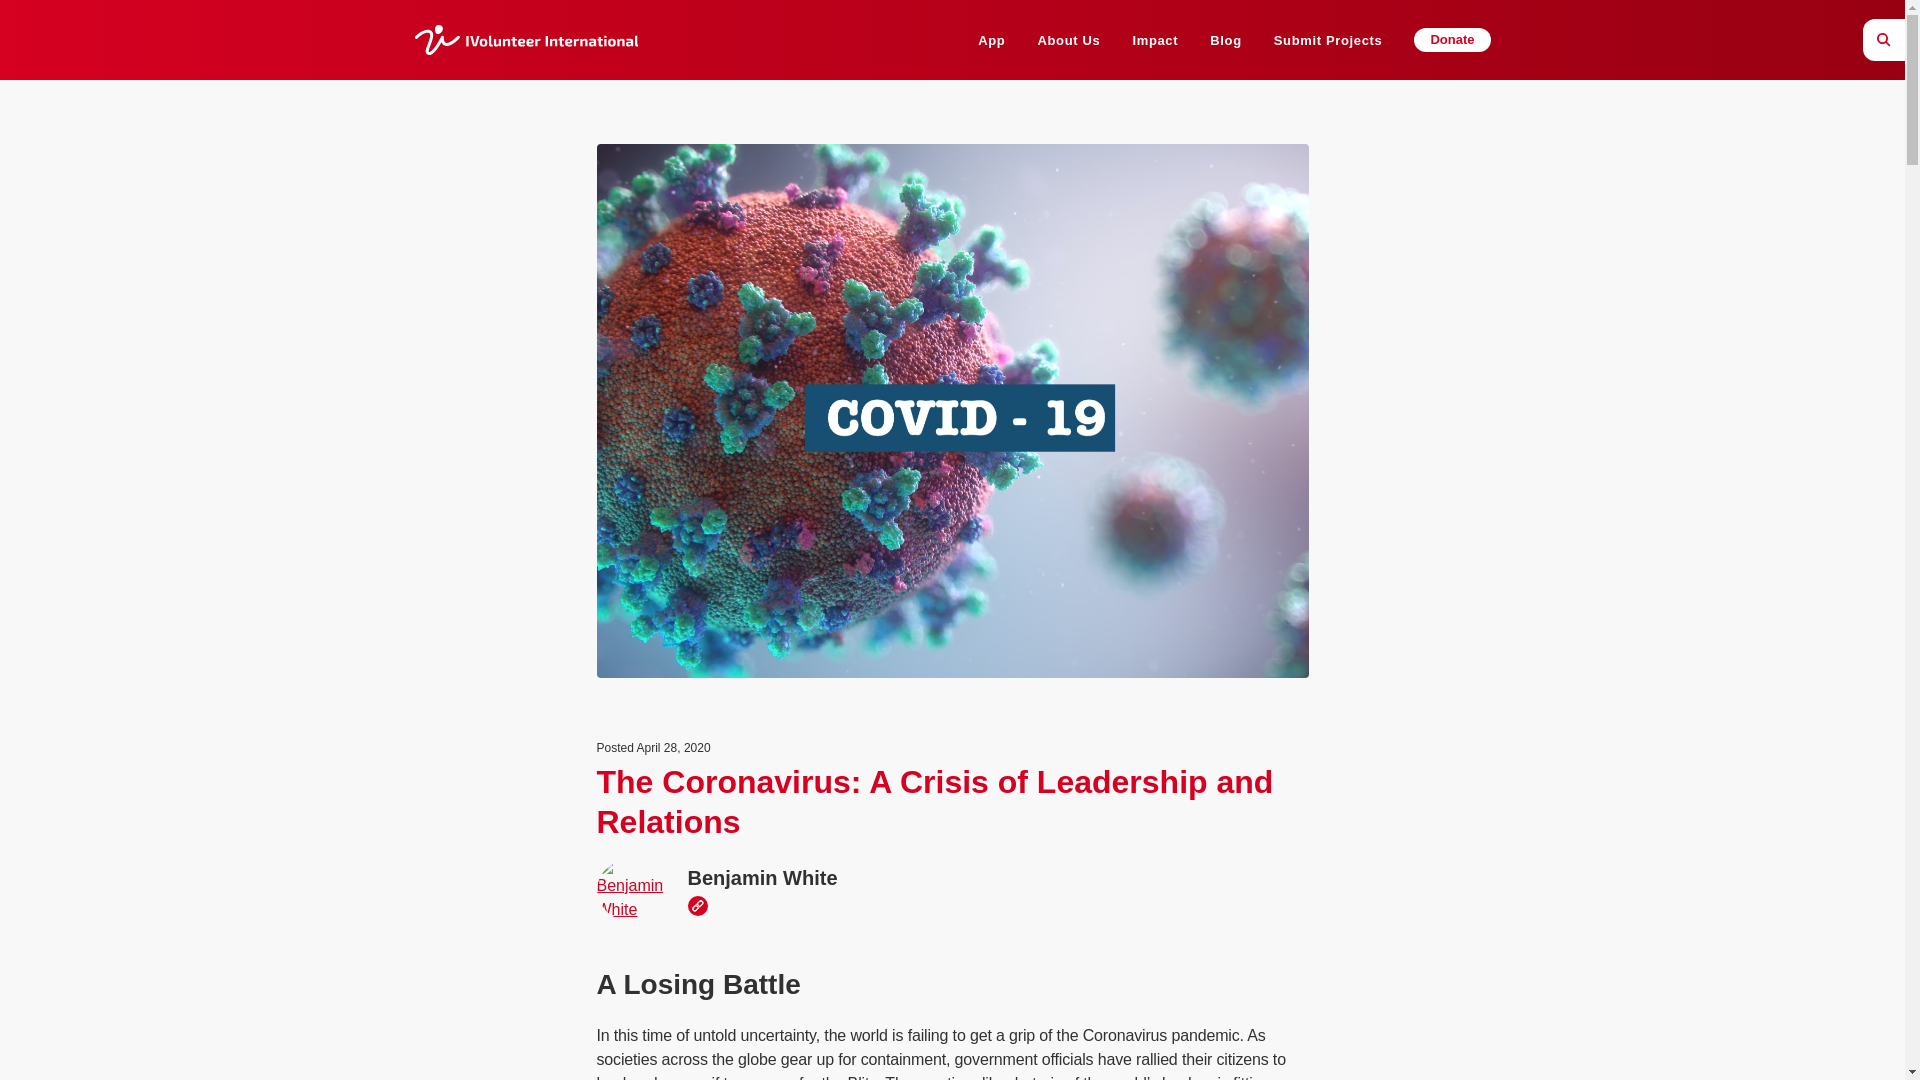 This screenshot has height=1080, width=1920. I want to click on Submit Projects, so click(1328, 40).